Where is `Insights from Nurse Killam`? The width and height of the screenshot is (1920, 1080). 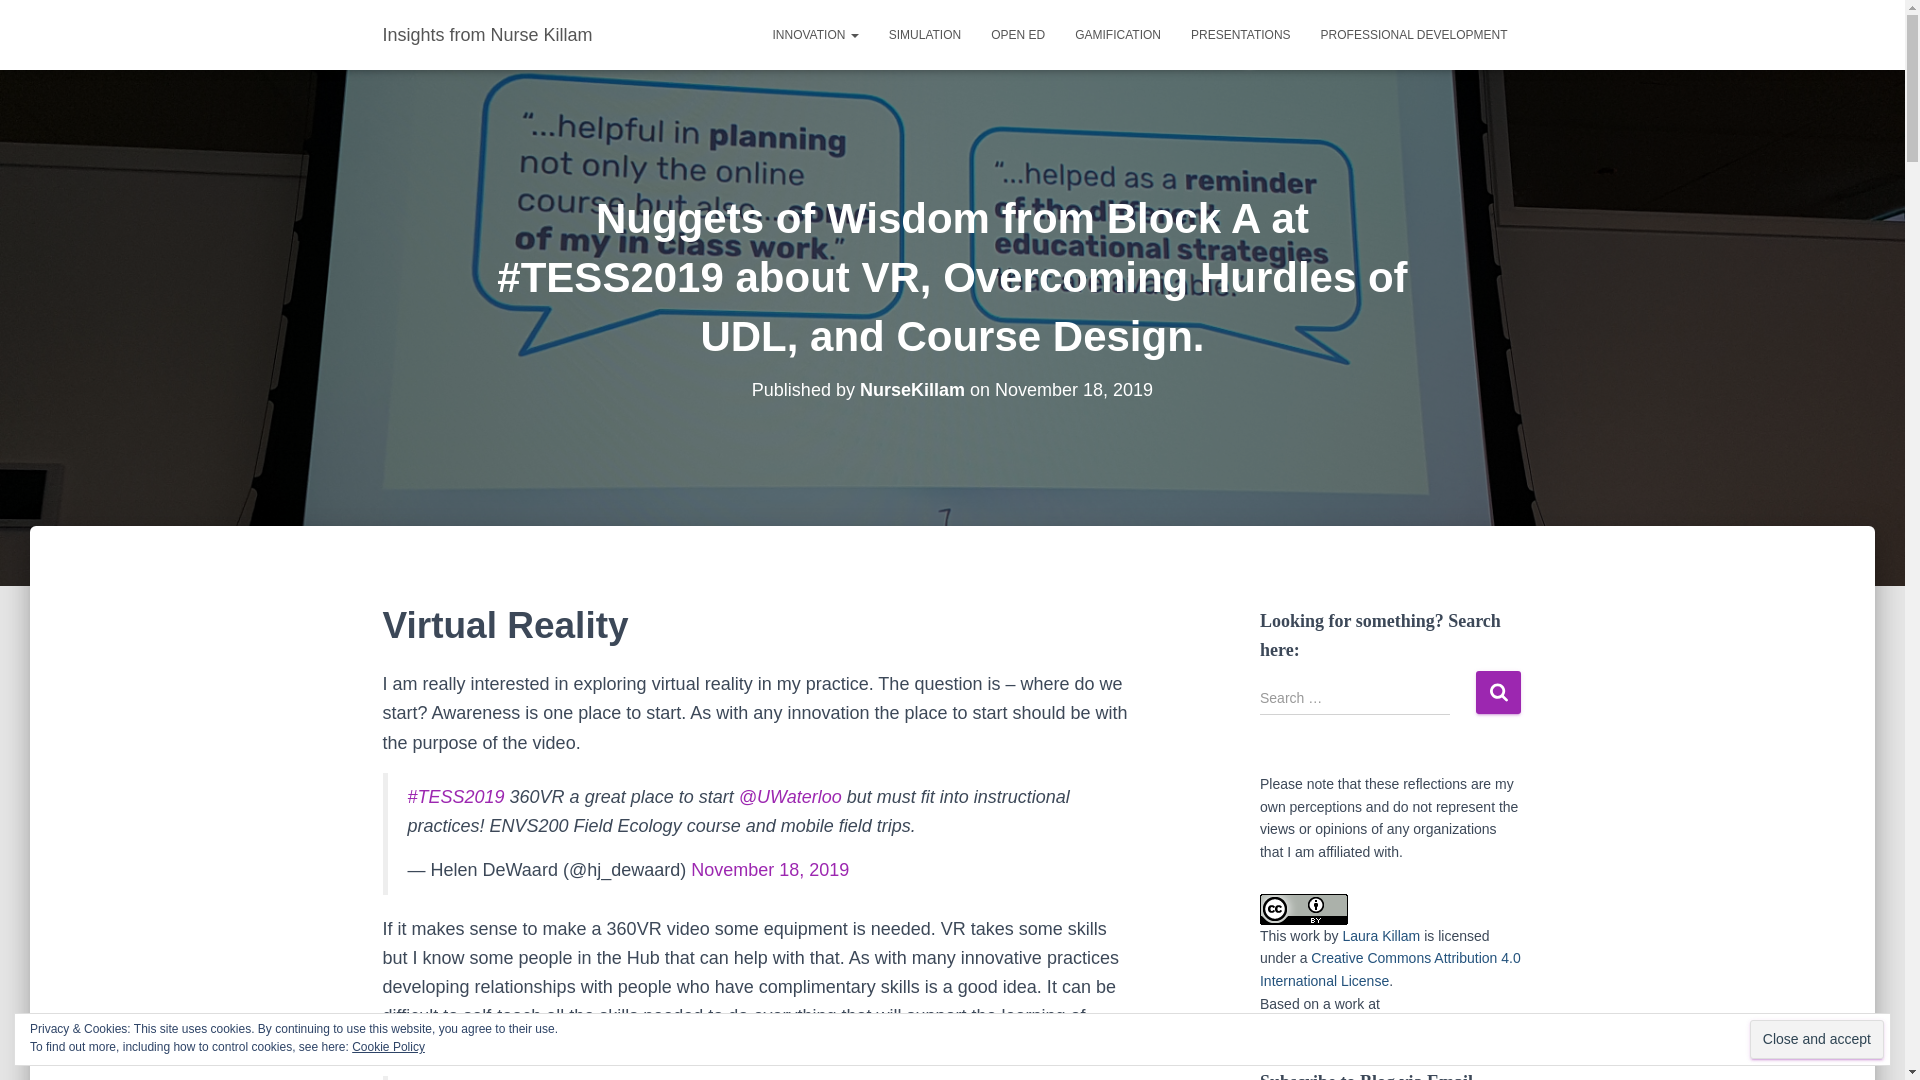
Insights from Nurse Killam is located at coordinates (488, 34).